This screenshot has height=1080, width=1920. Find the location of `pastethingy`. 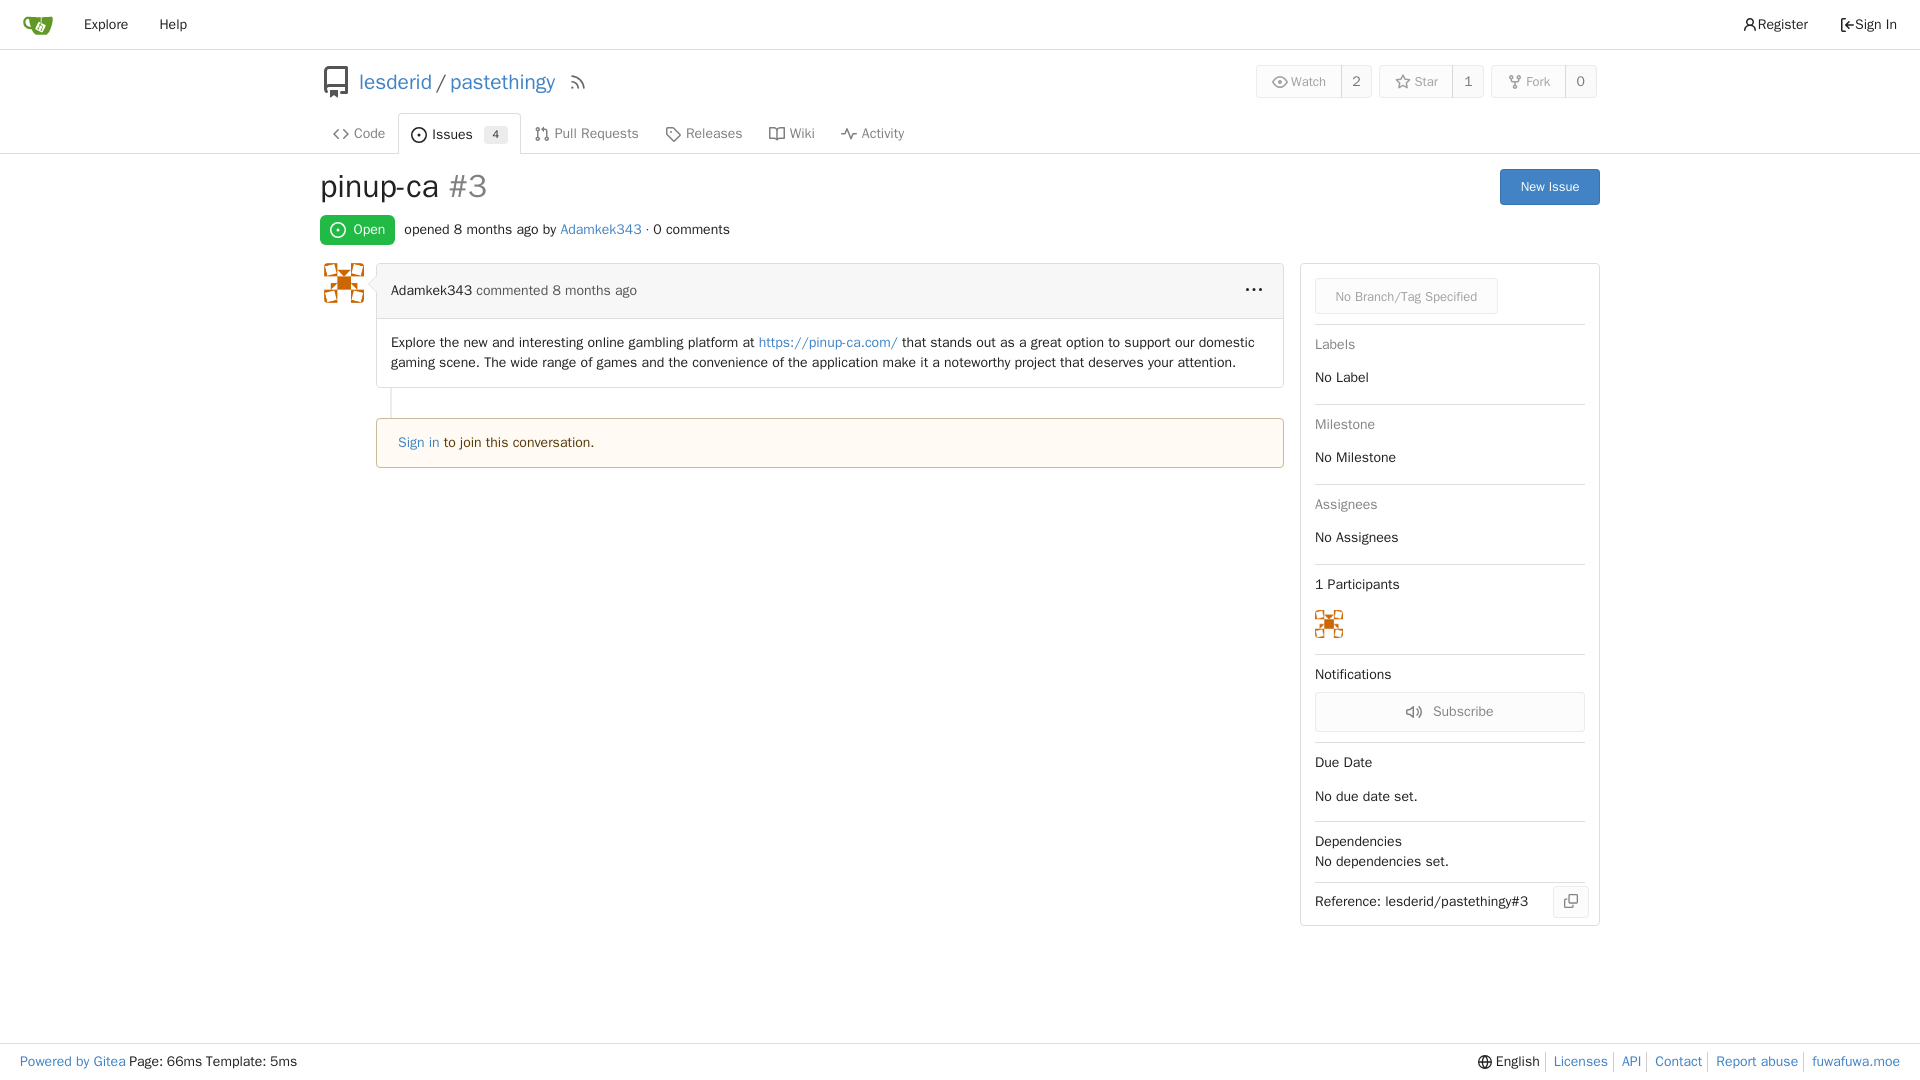

pastethingy is located at coordinates (502, 82).